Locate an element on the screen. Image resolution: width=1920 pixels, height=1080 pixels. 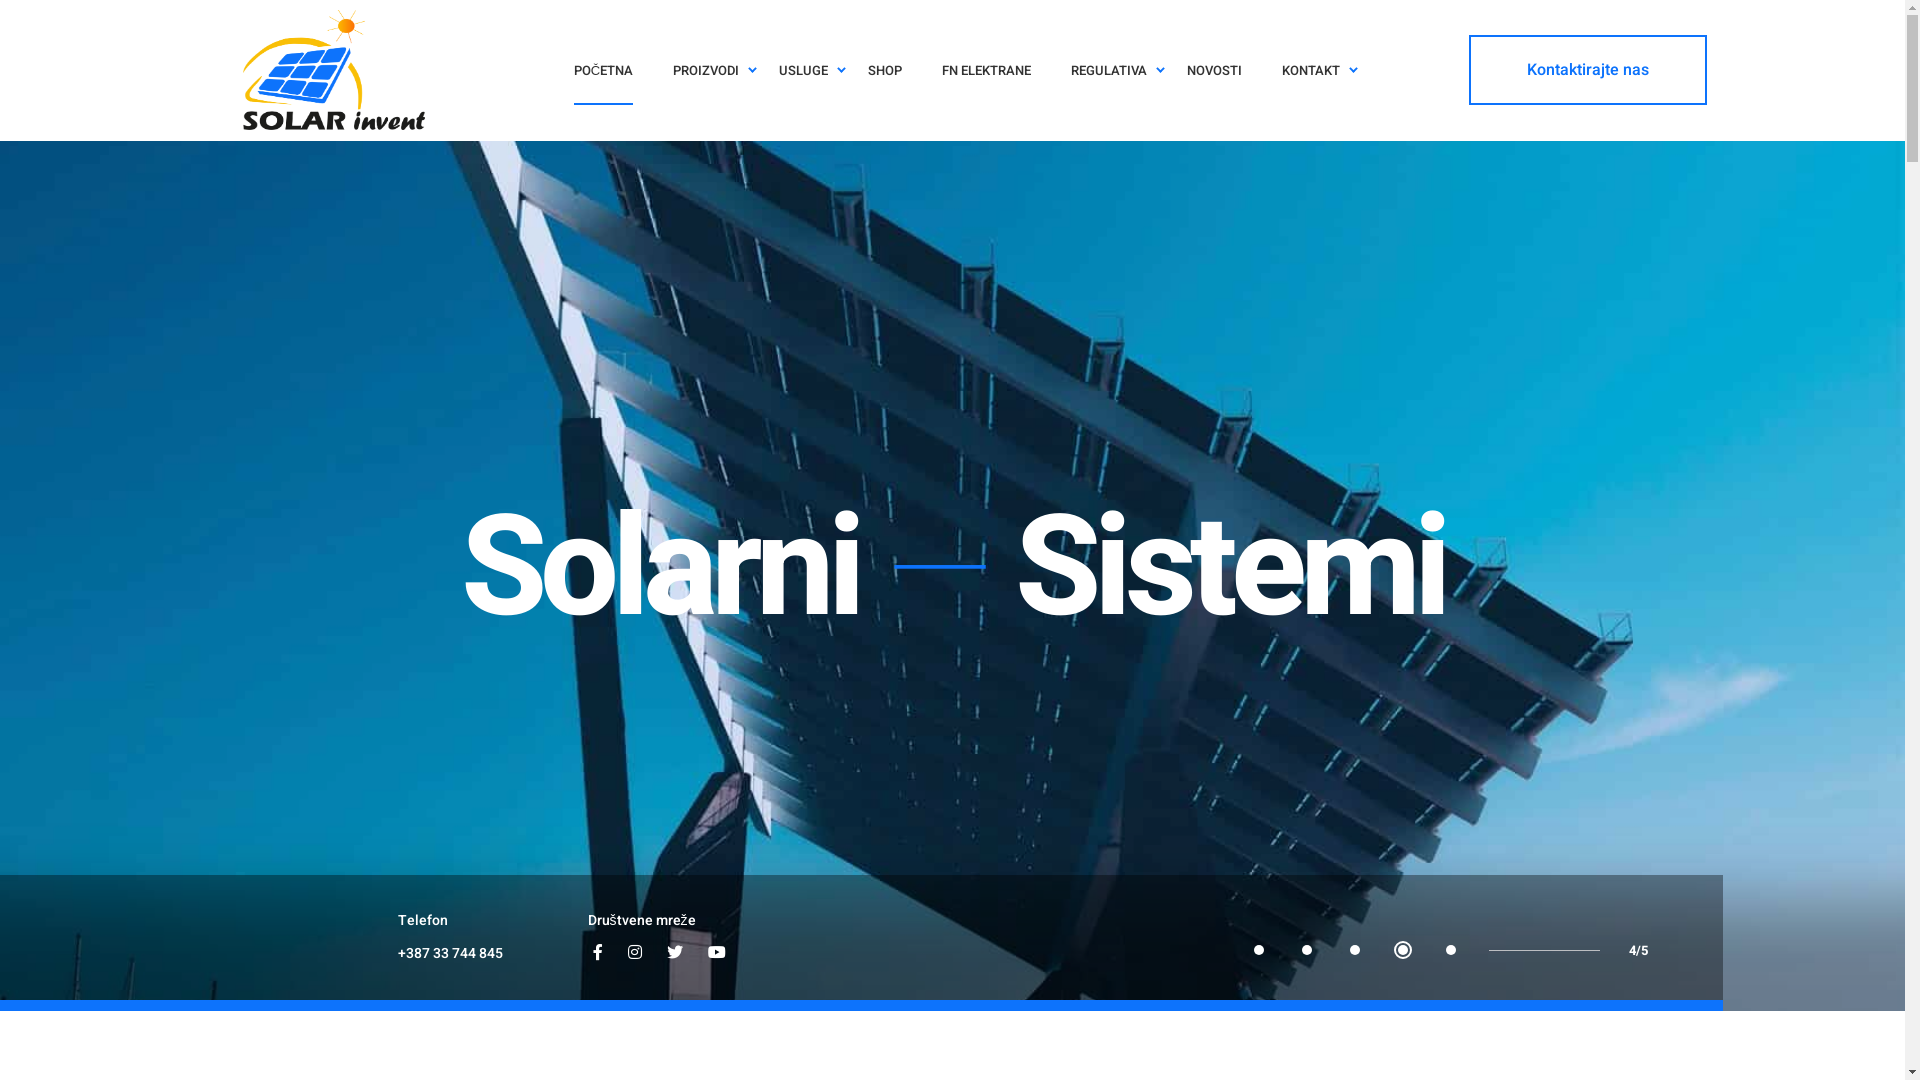
2 is located at coordinates (1307, 950).